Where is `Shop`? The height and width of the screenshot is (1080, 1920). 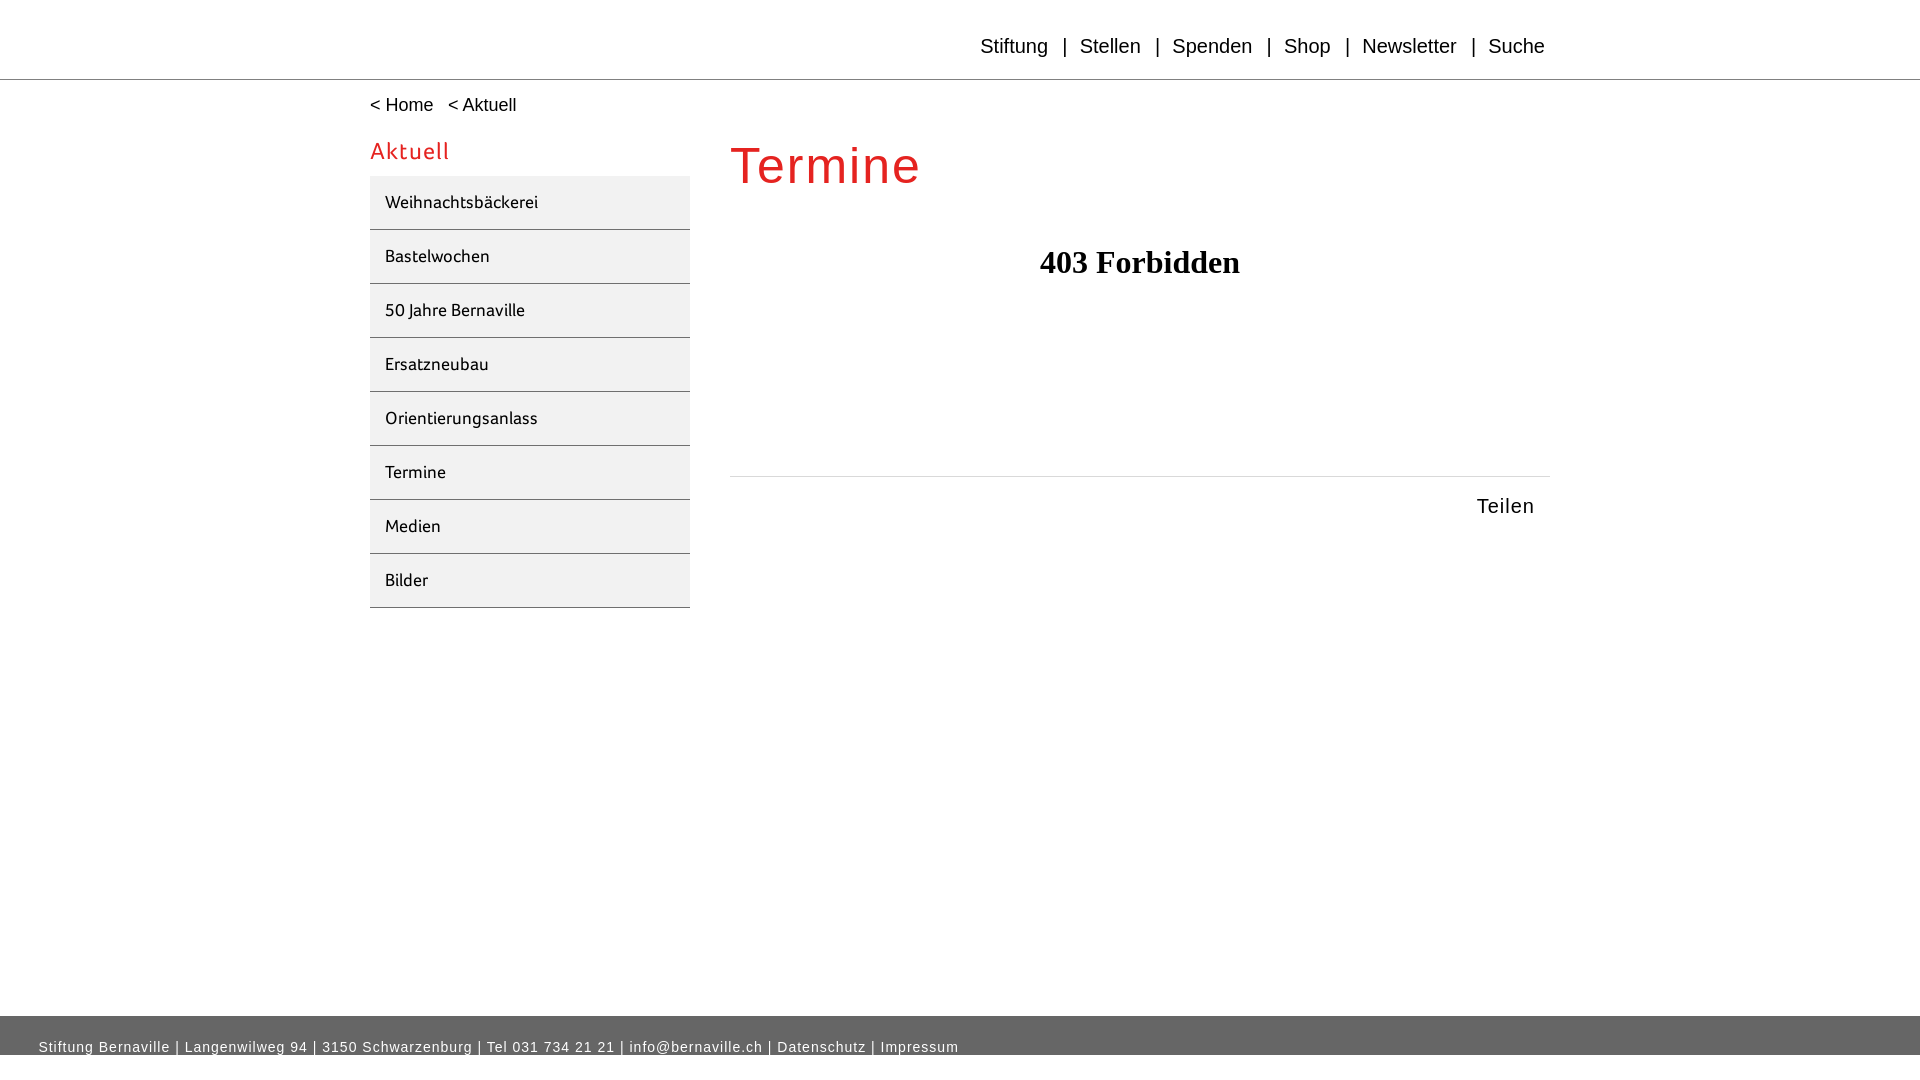
Shop is located at coordinates (1308, 46).